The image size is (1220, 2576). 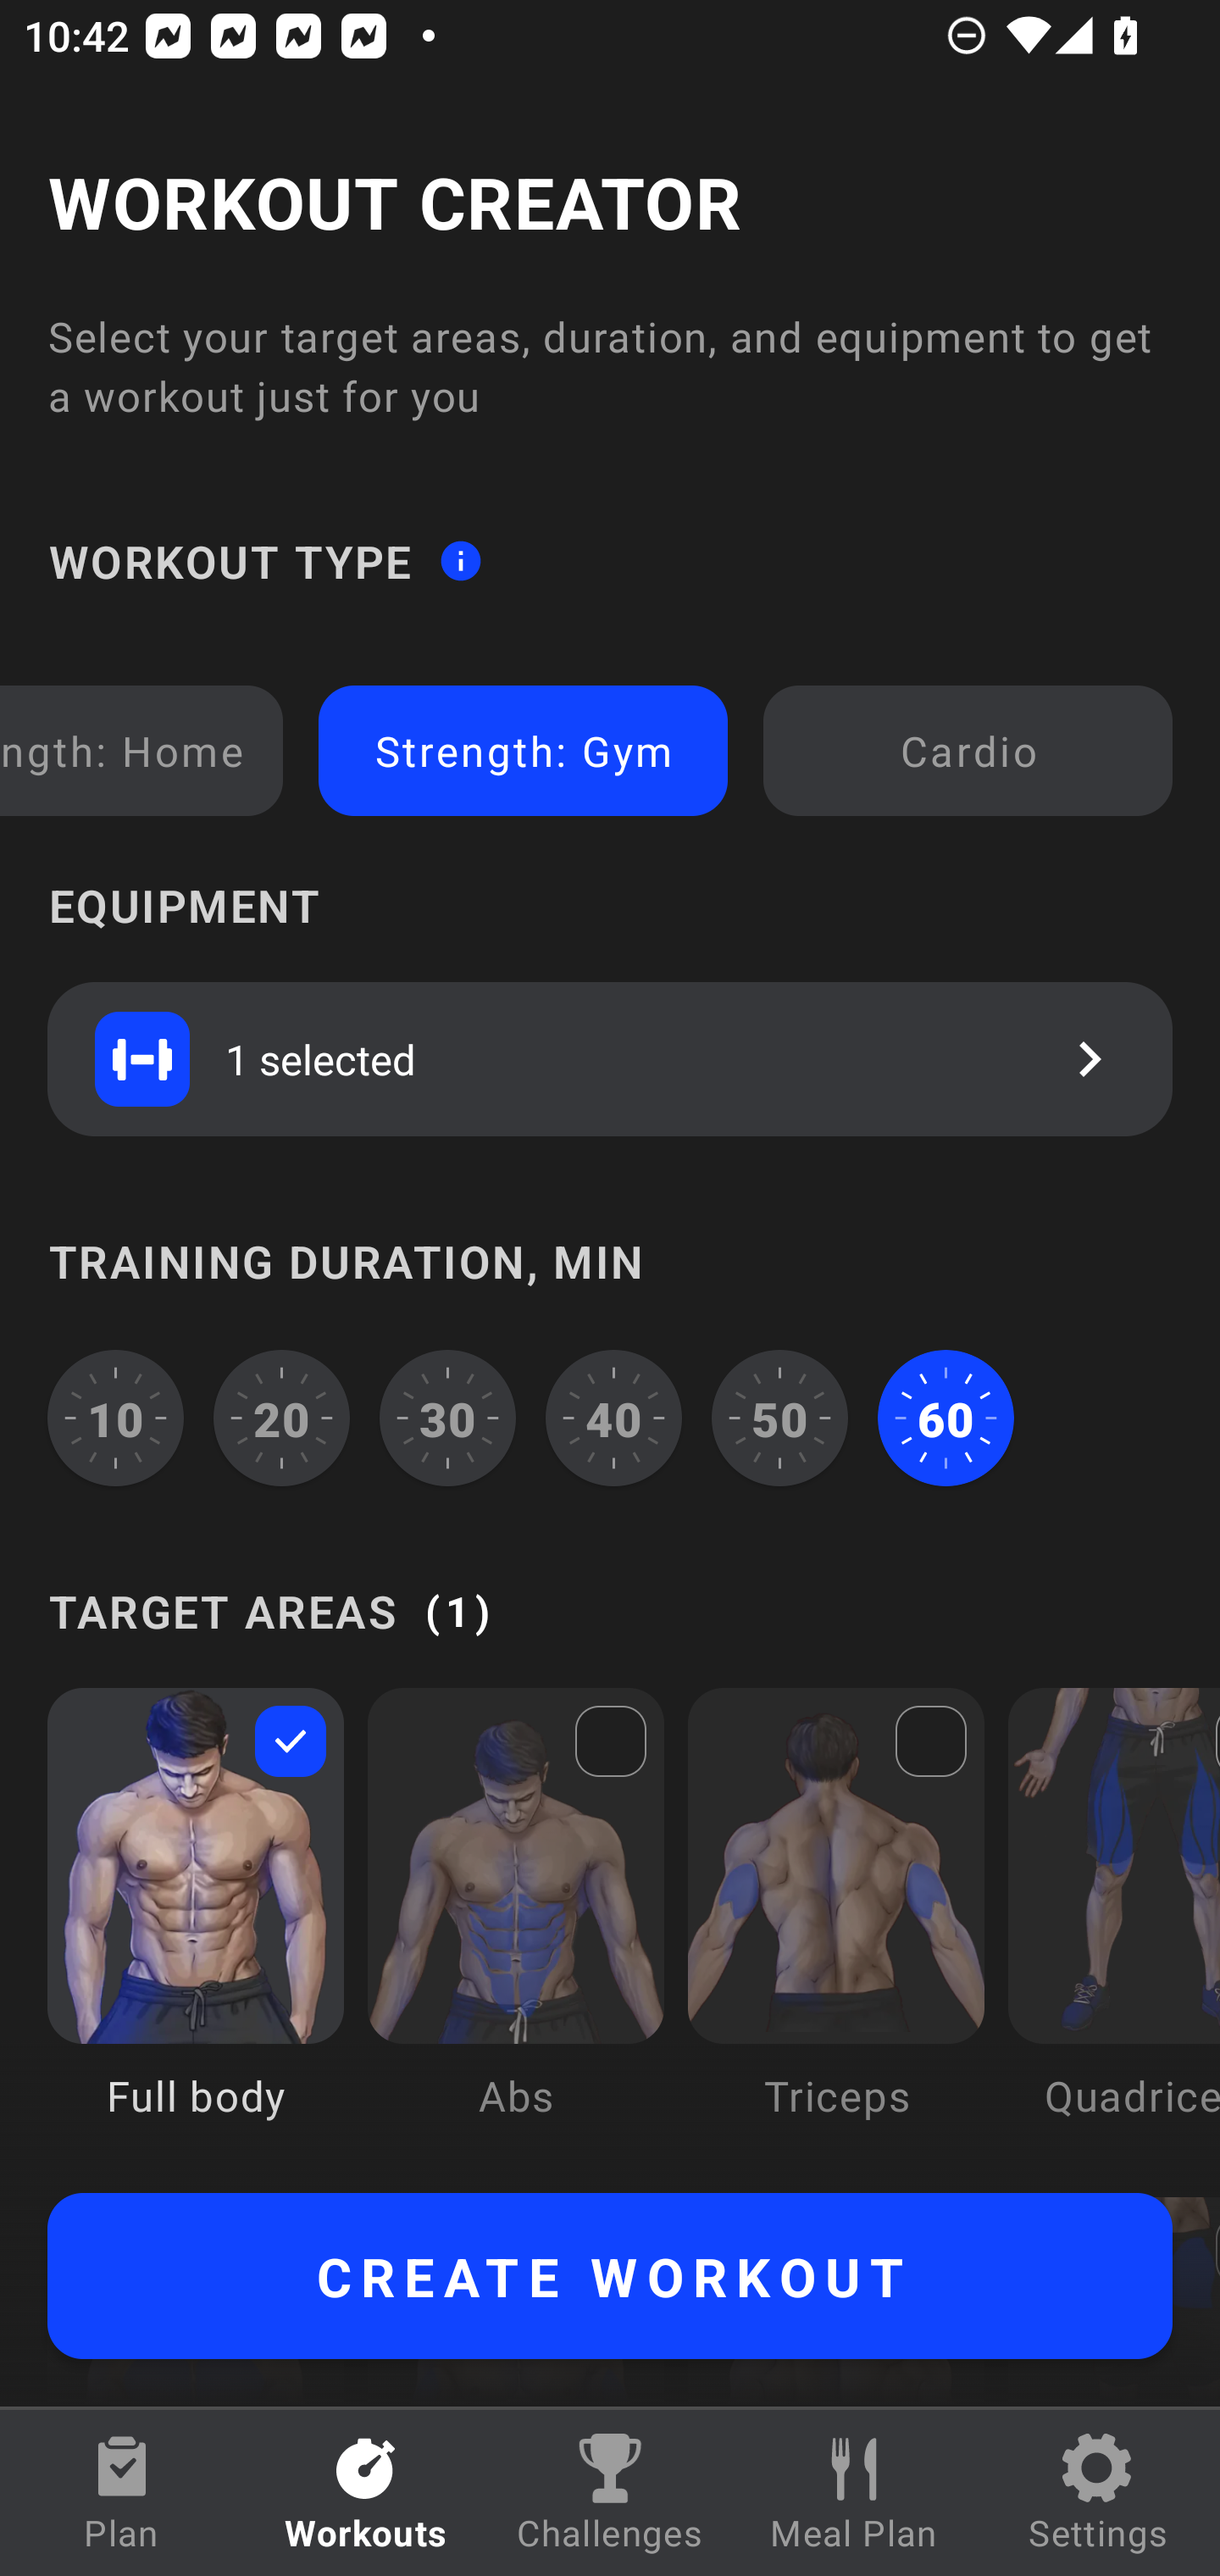 I want to click on  Meal Plan , so click(x=854, y=2493).